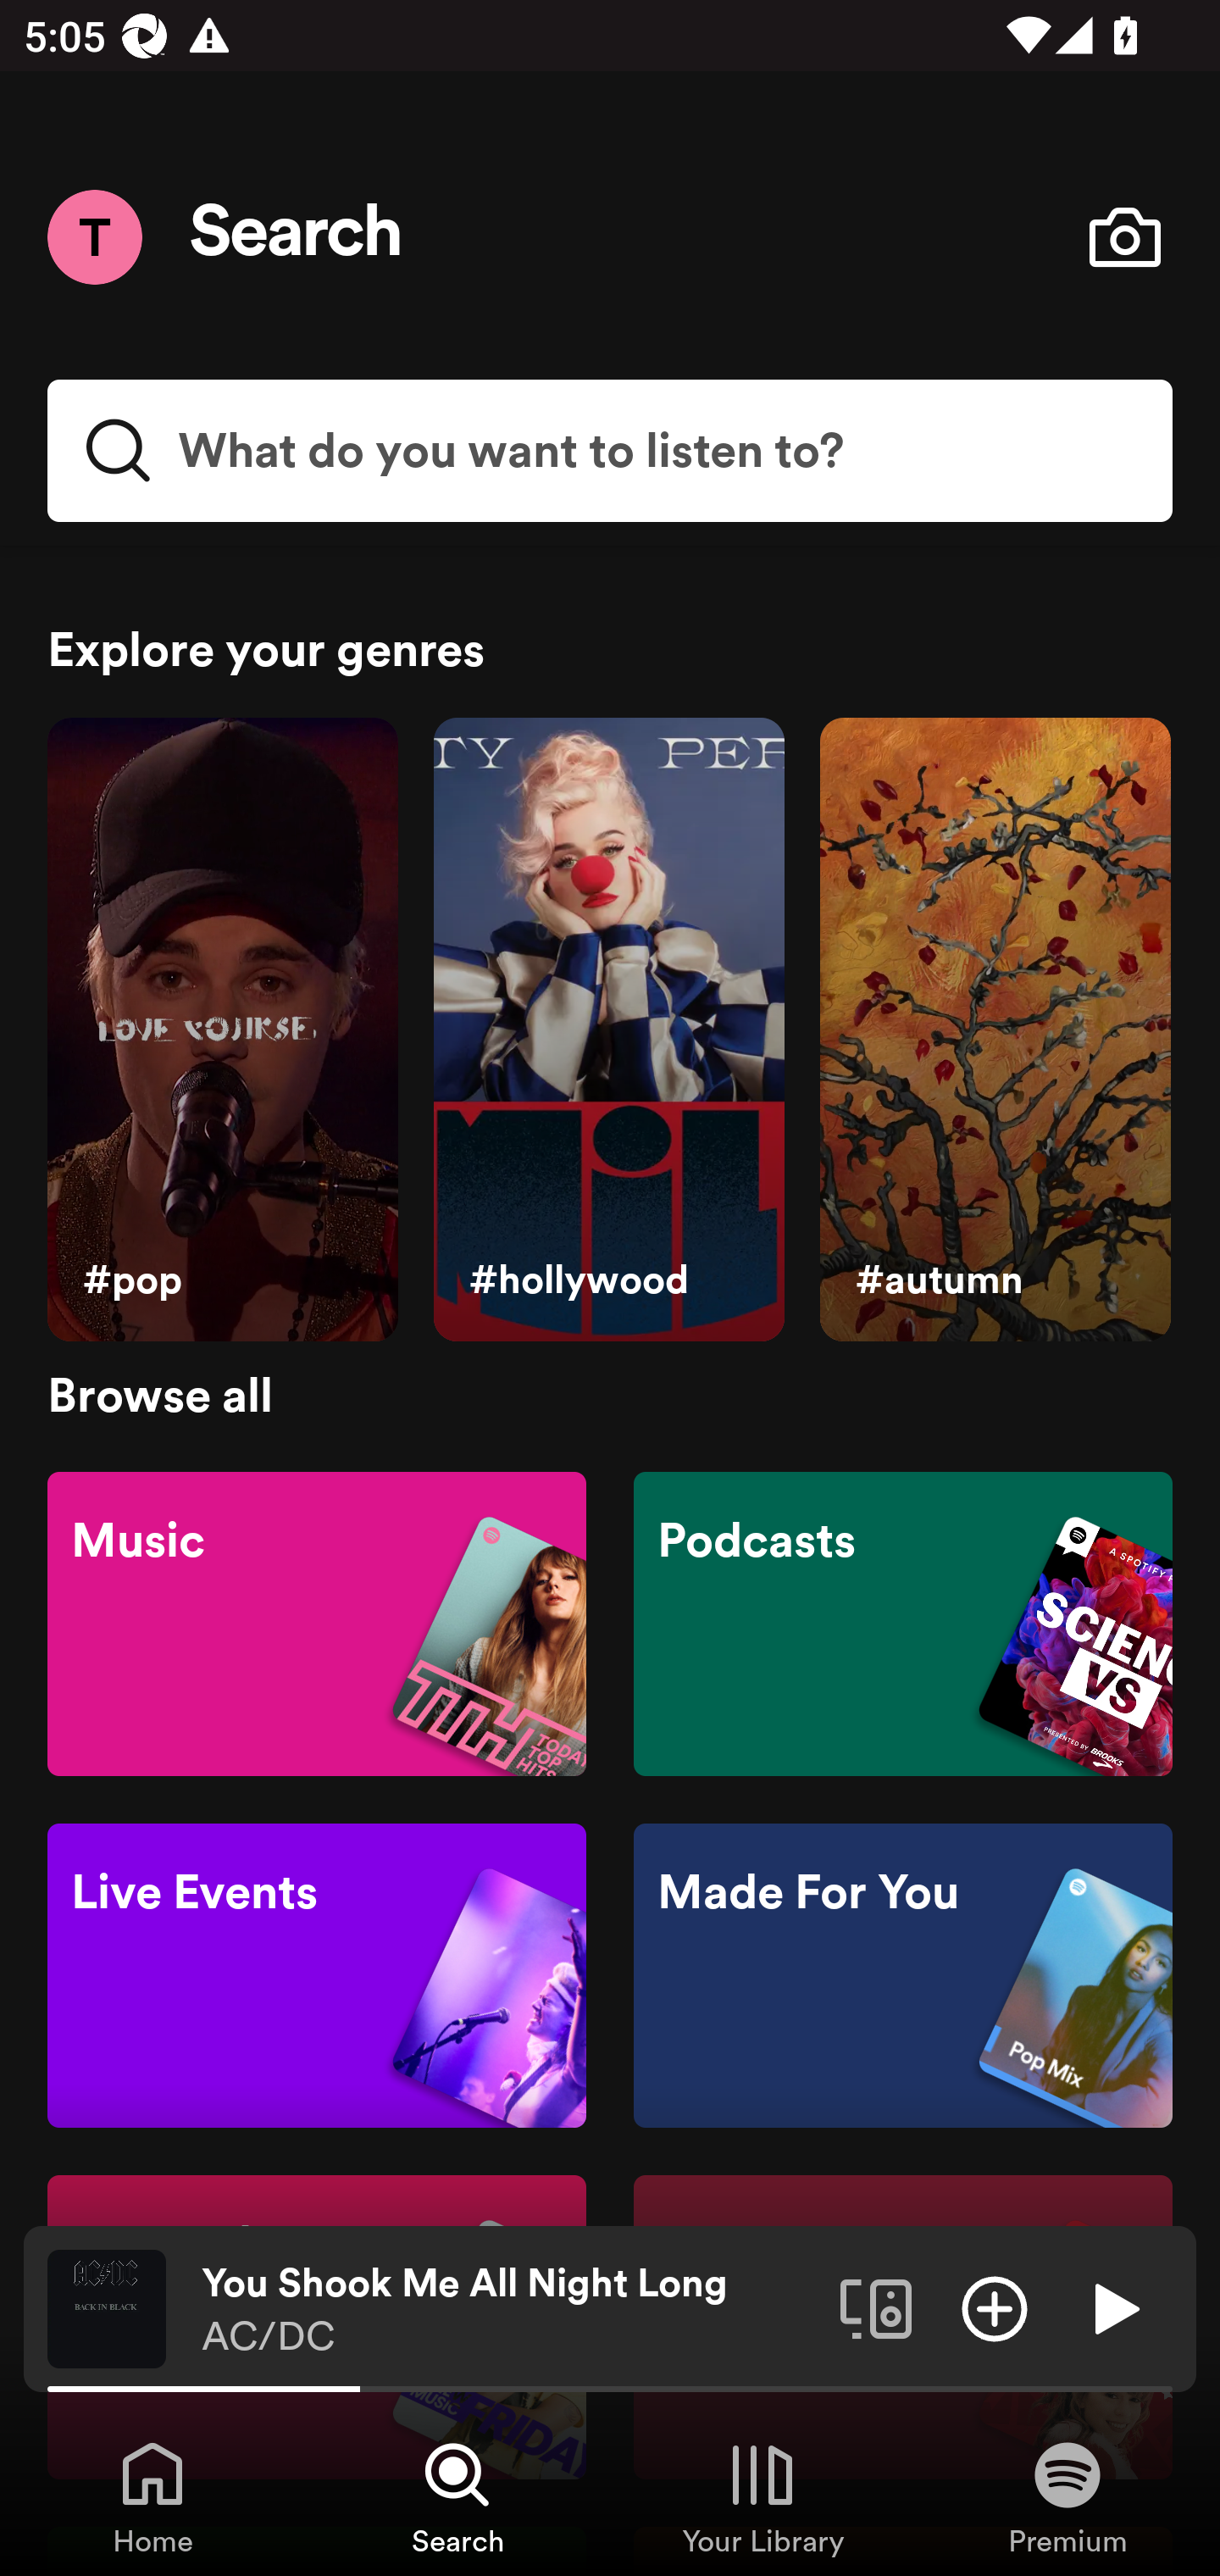 The image size is (1220, 2576). I want to click on Search, Tab 2 of 4 Search Search, so click(457, 2496).